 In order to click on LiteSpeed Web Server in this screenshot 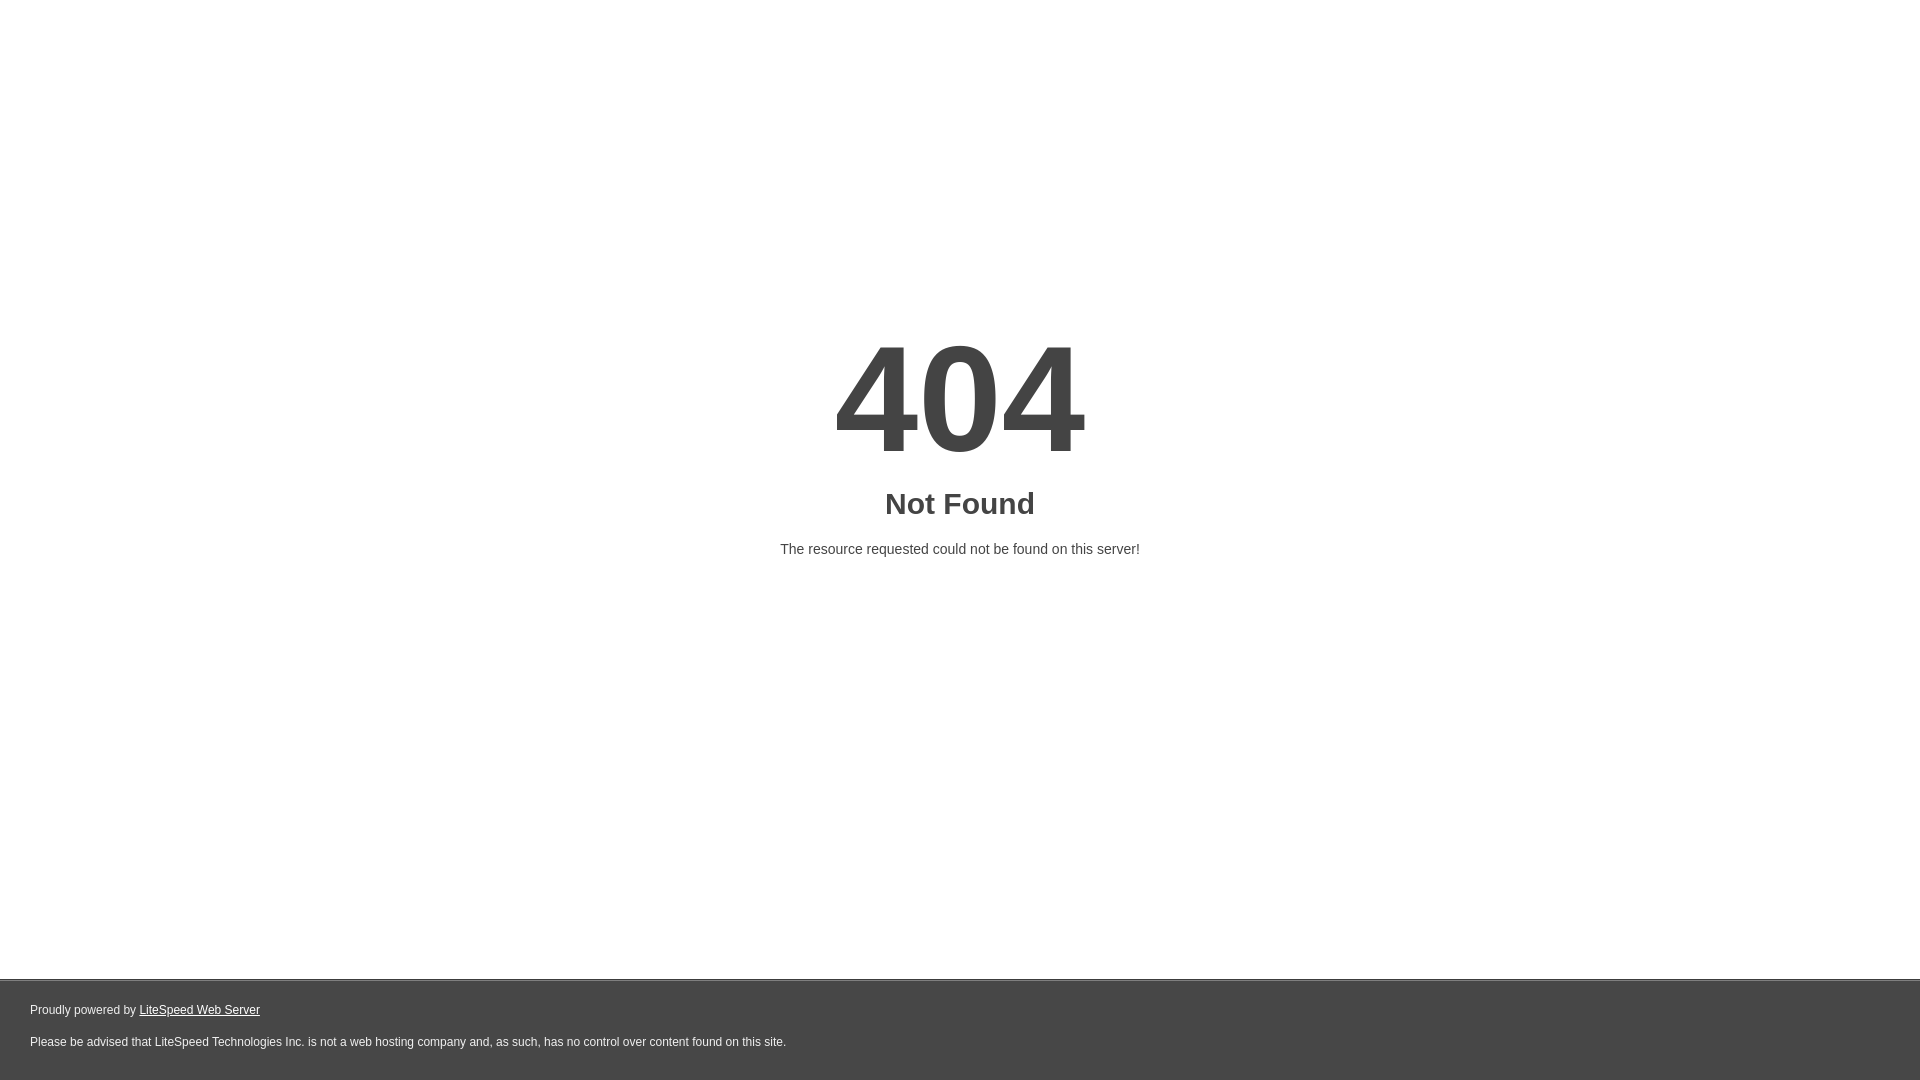, I will do `click(200, 1010)`.